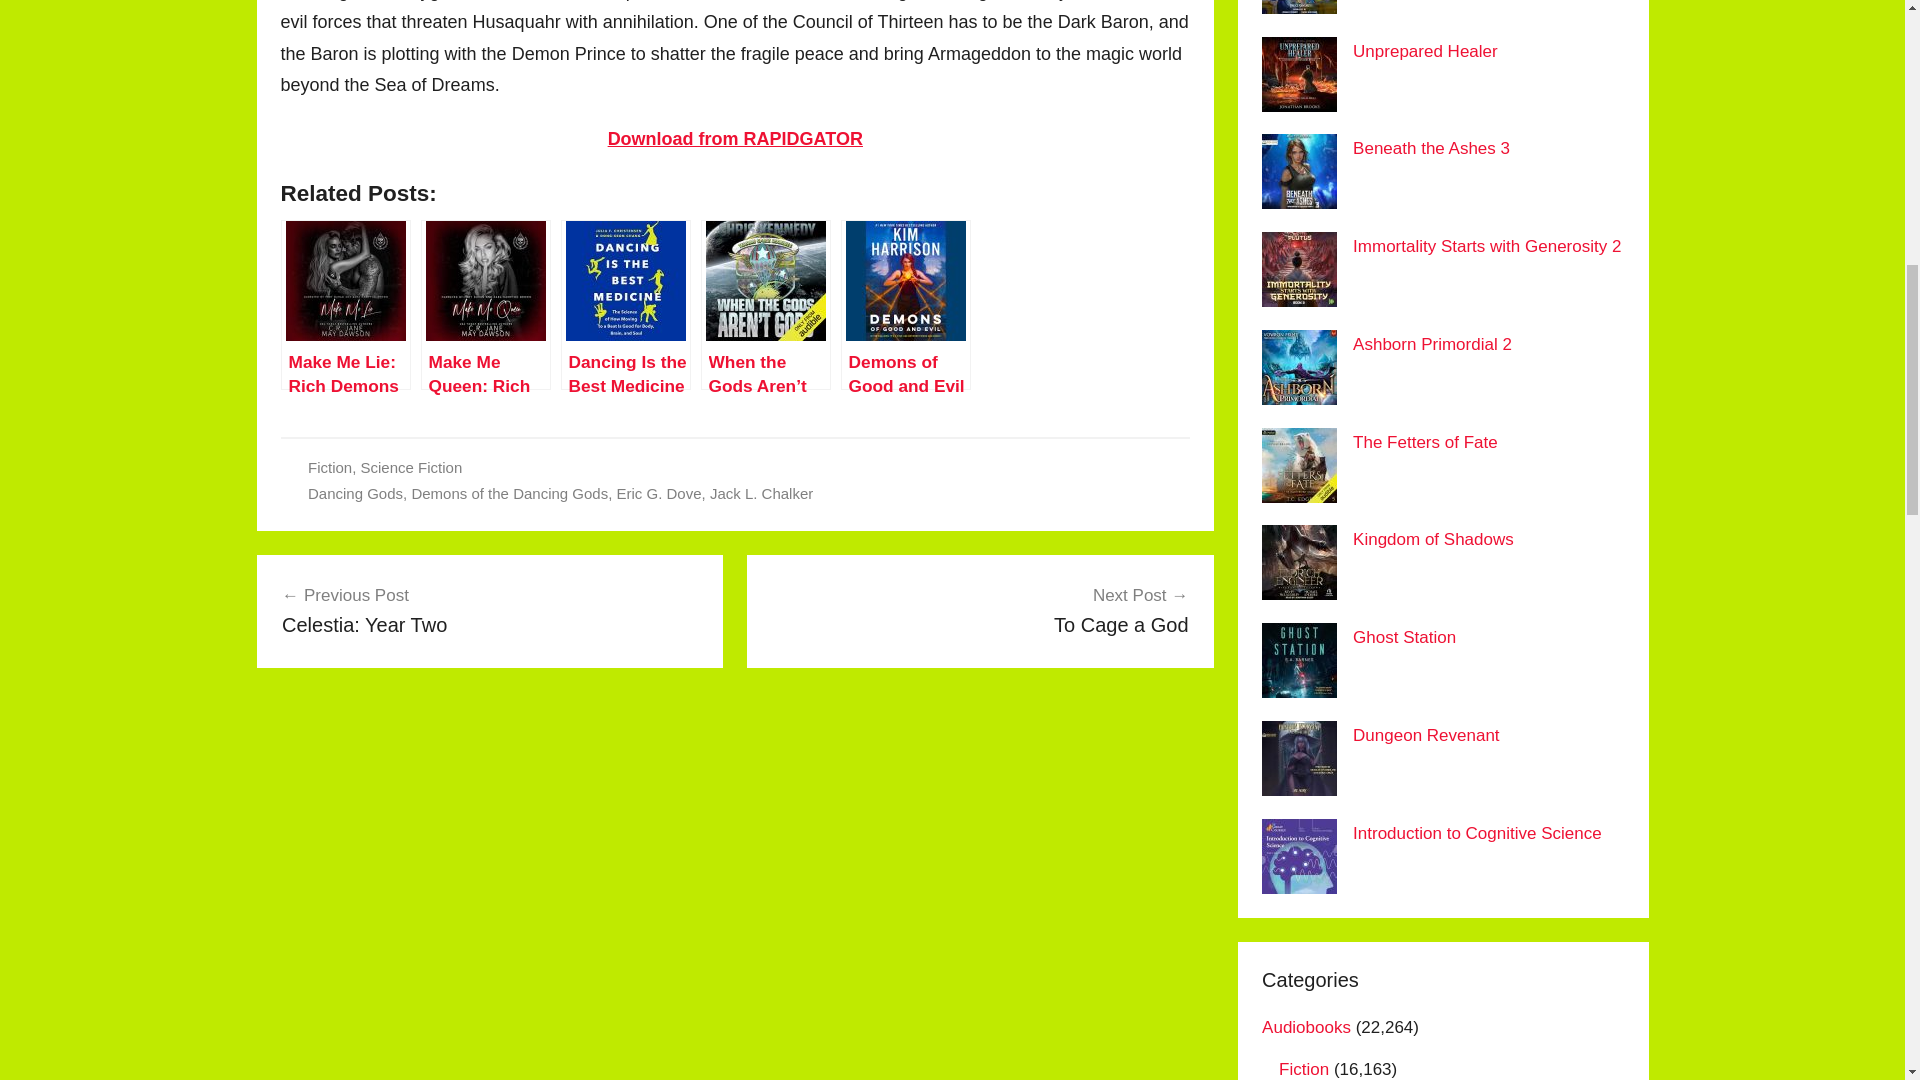  Describe the element at coordinates (490, 610) in the screenshot. I see `Kingdom of Shadows` at that location.